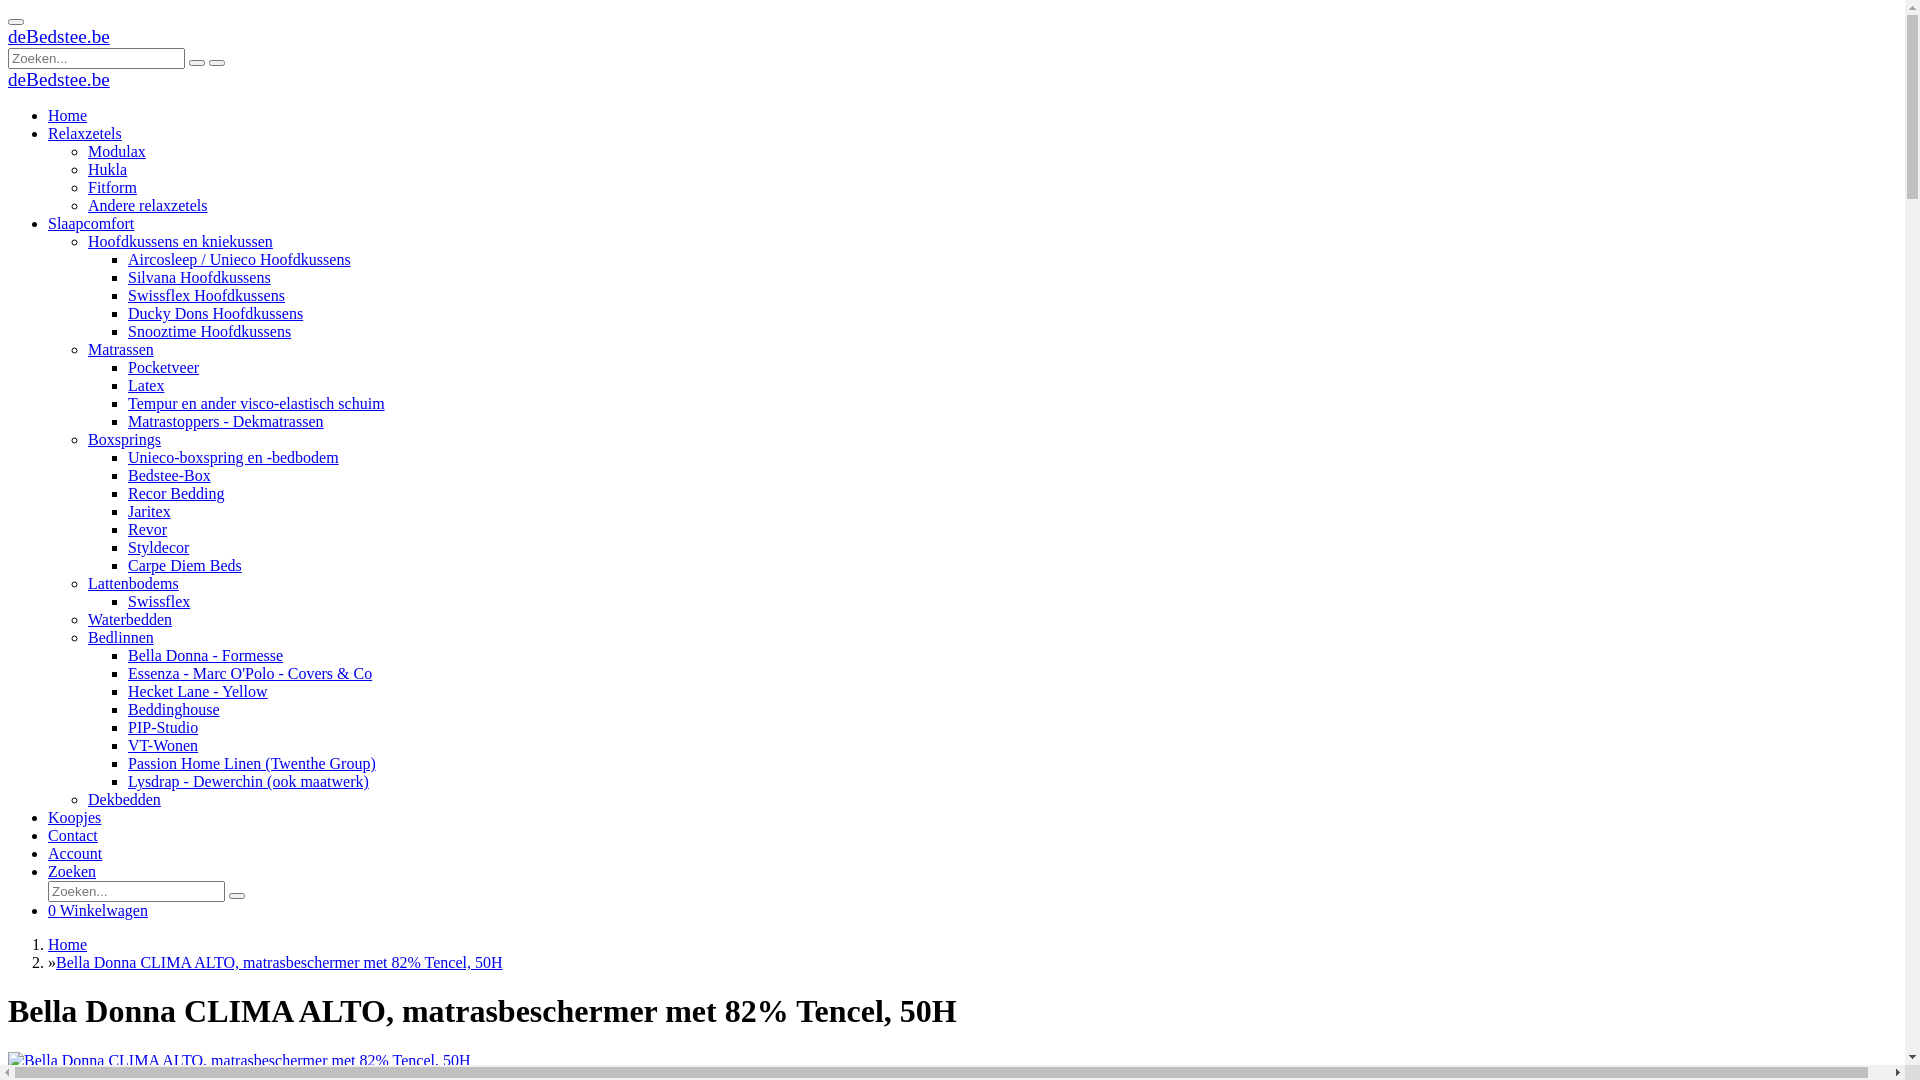  What do you see at coordinates (108, 170) in the screenshot?
I see `Hukla` at bounding box center [108, 170].